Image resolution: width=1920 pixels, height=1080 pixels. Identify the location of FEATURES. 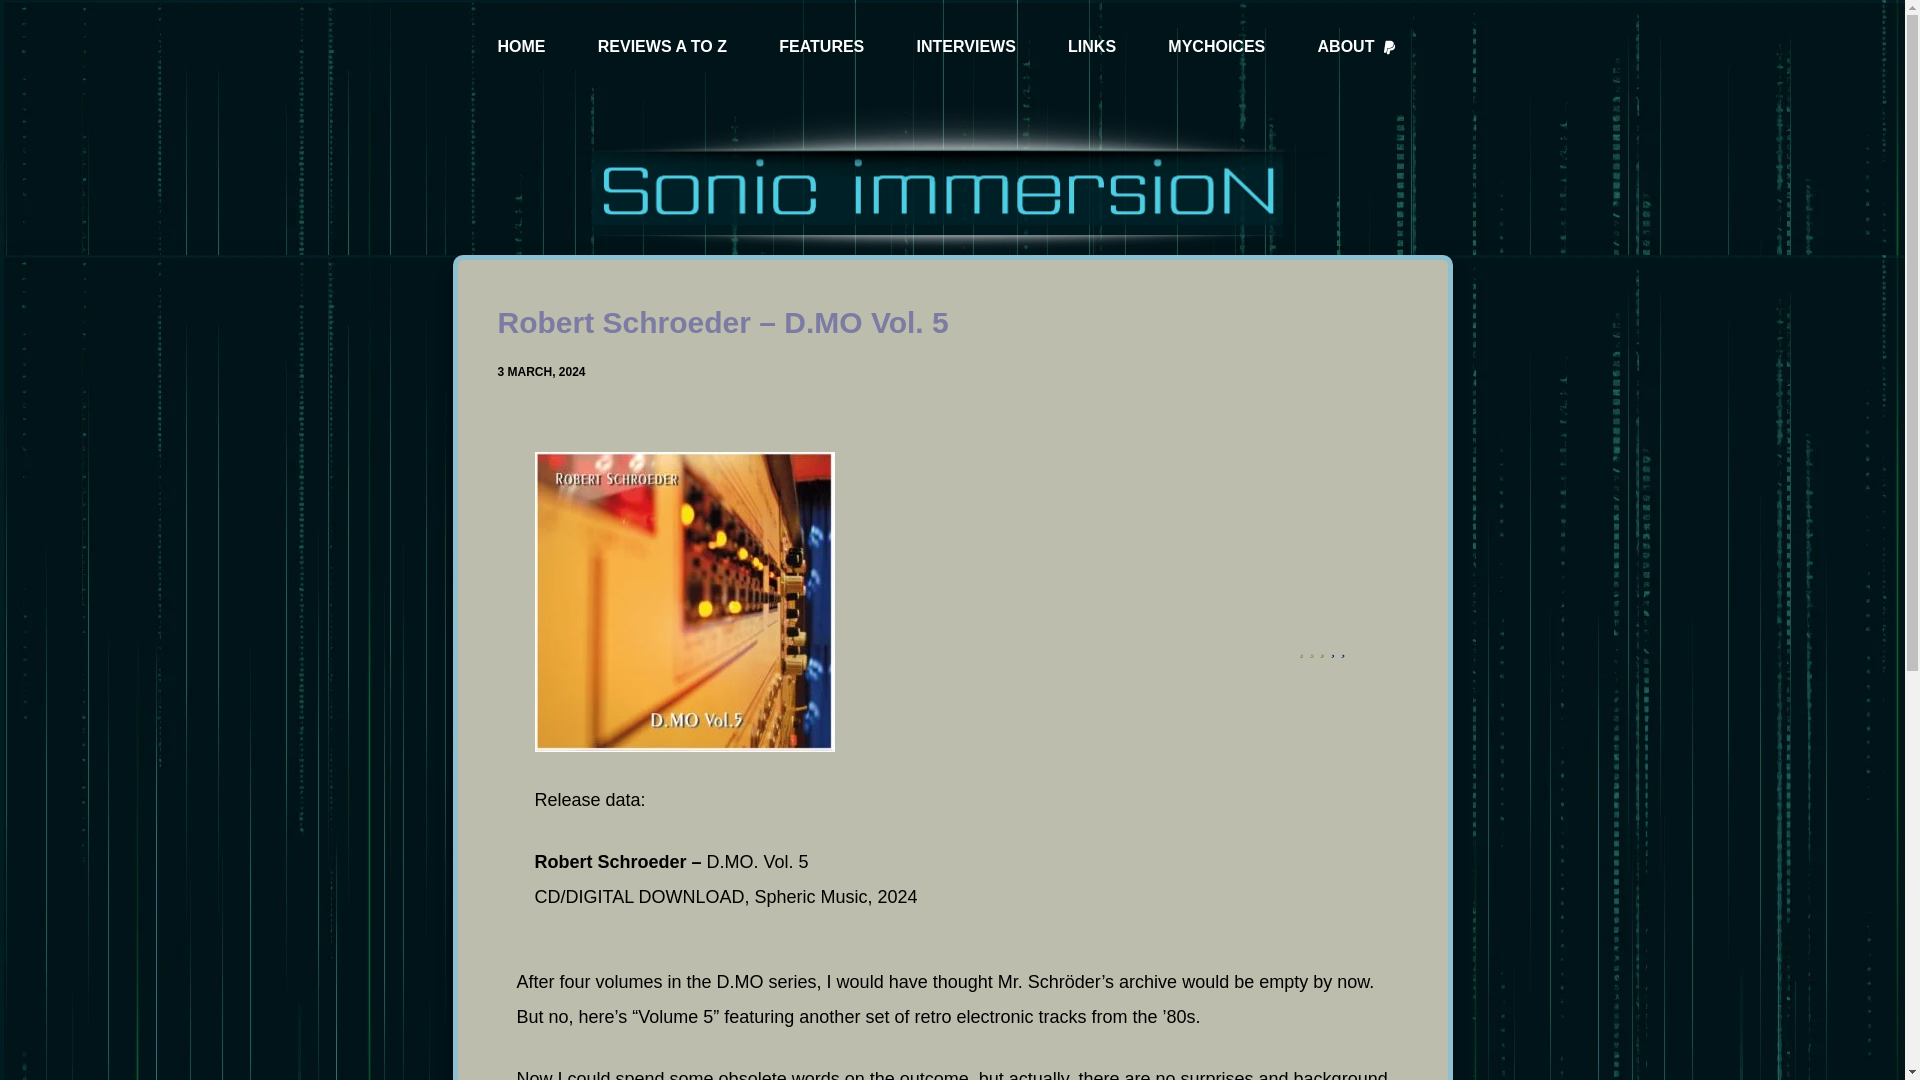
(821, 48).